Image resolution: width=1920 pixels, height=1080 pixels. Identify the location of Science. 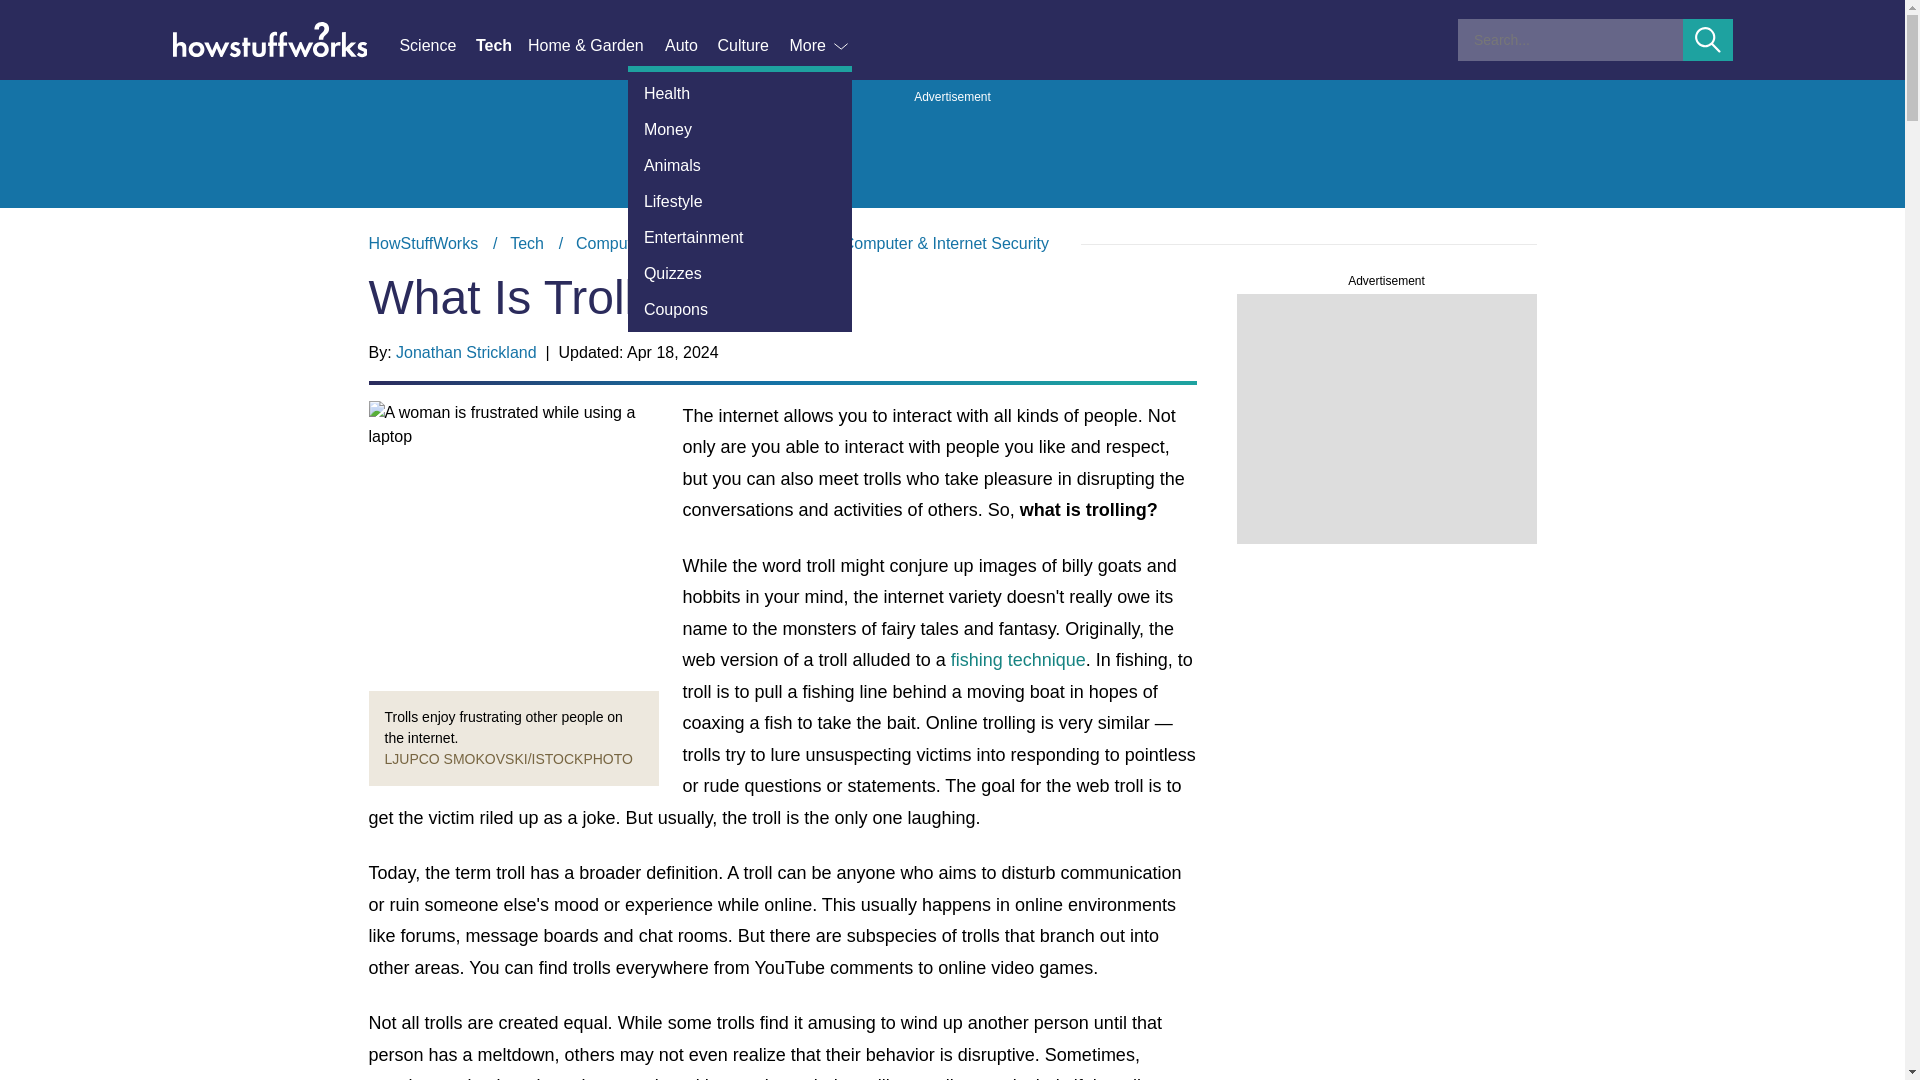
(436, 46).